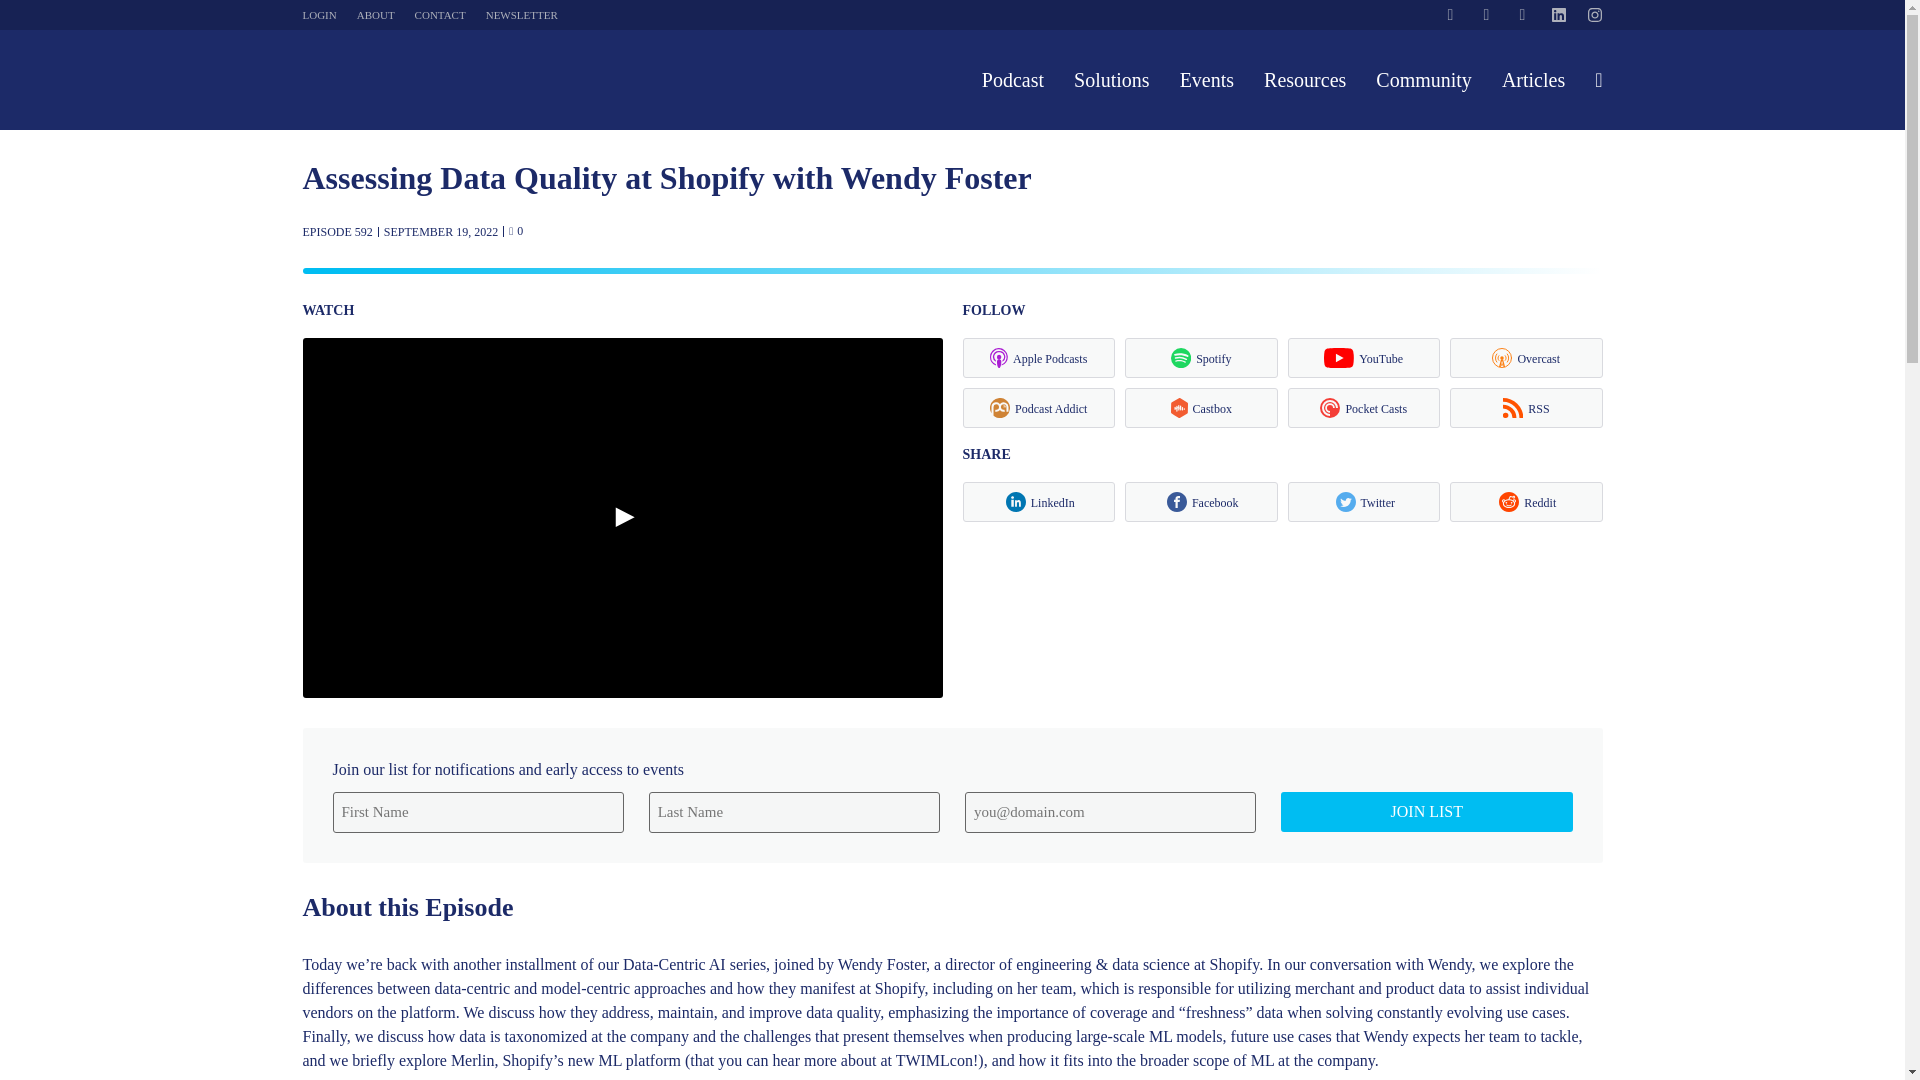  Describe the element at coordinates (1112, 80) in the screenshot. I see `Solutions` at that location.